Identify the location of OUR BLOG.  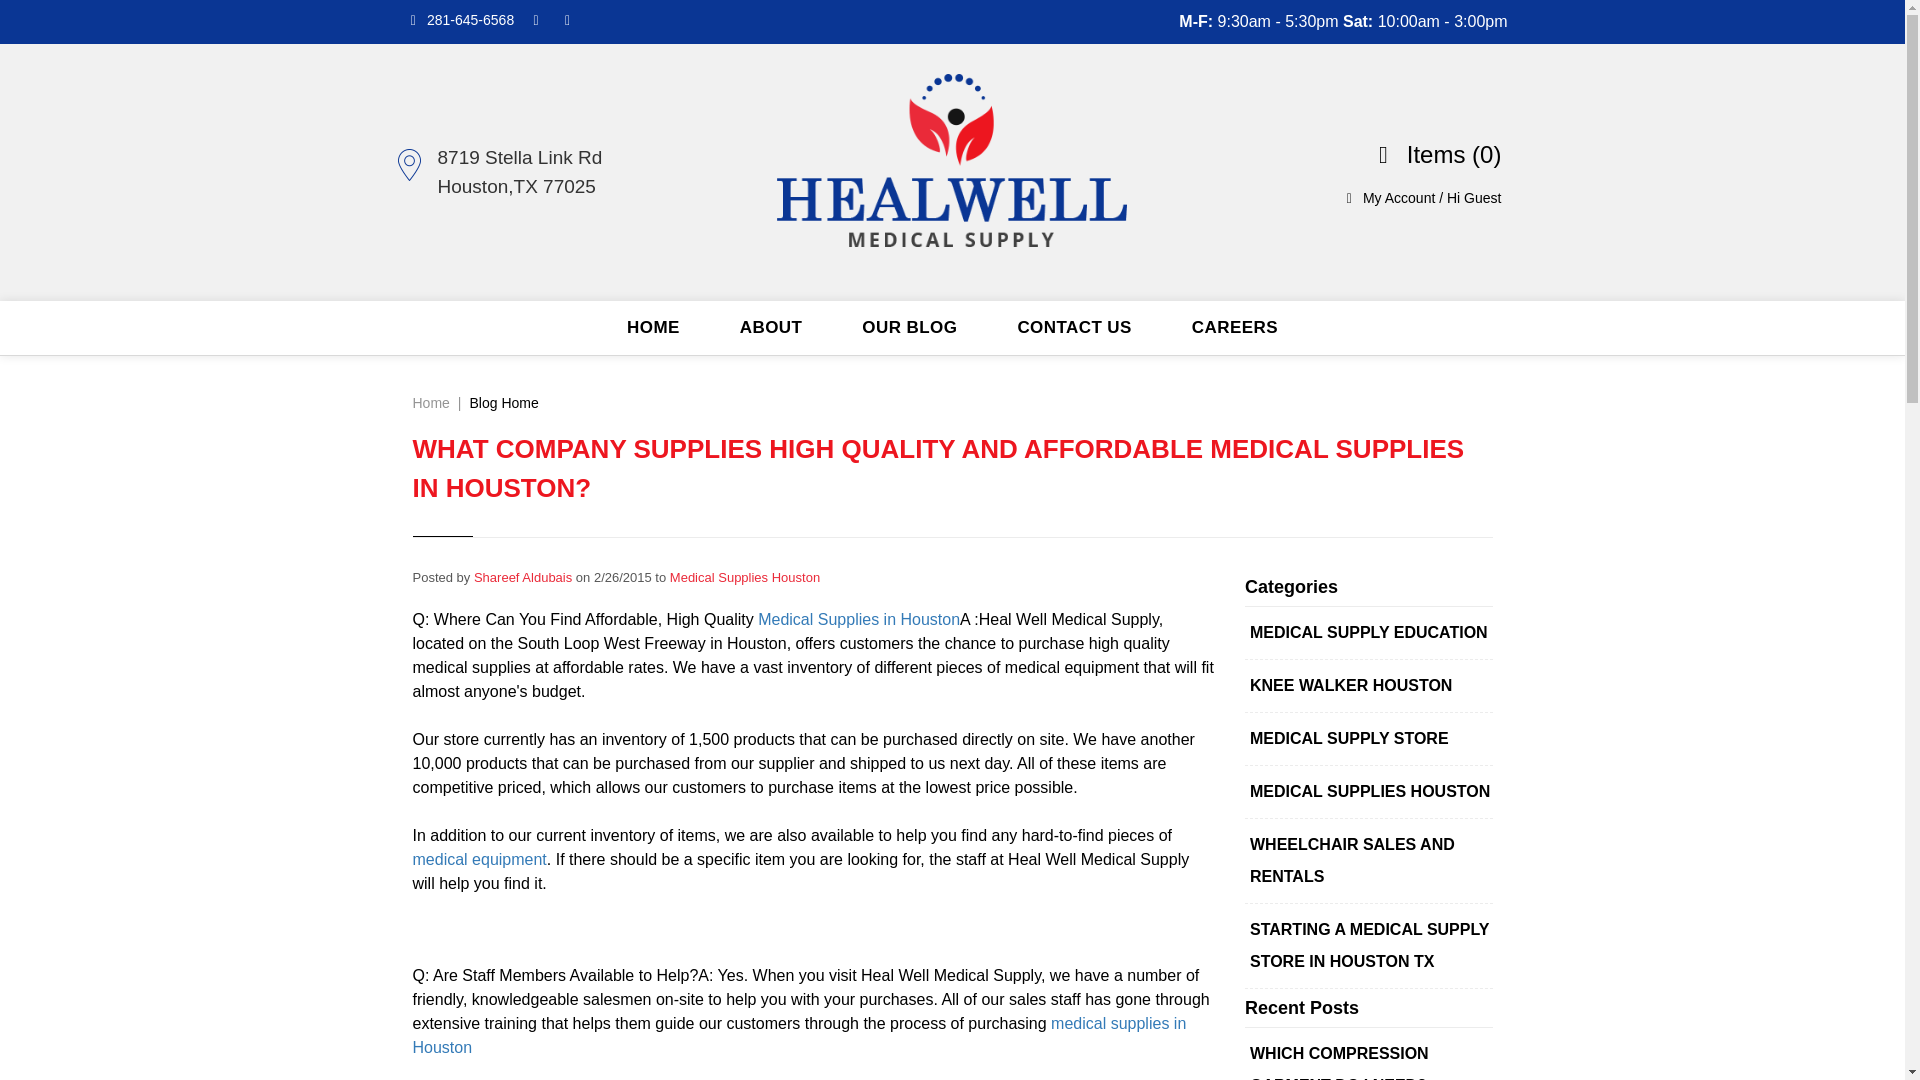
(908, 328).